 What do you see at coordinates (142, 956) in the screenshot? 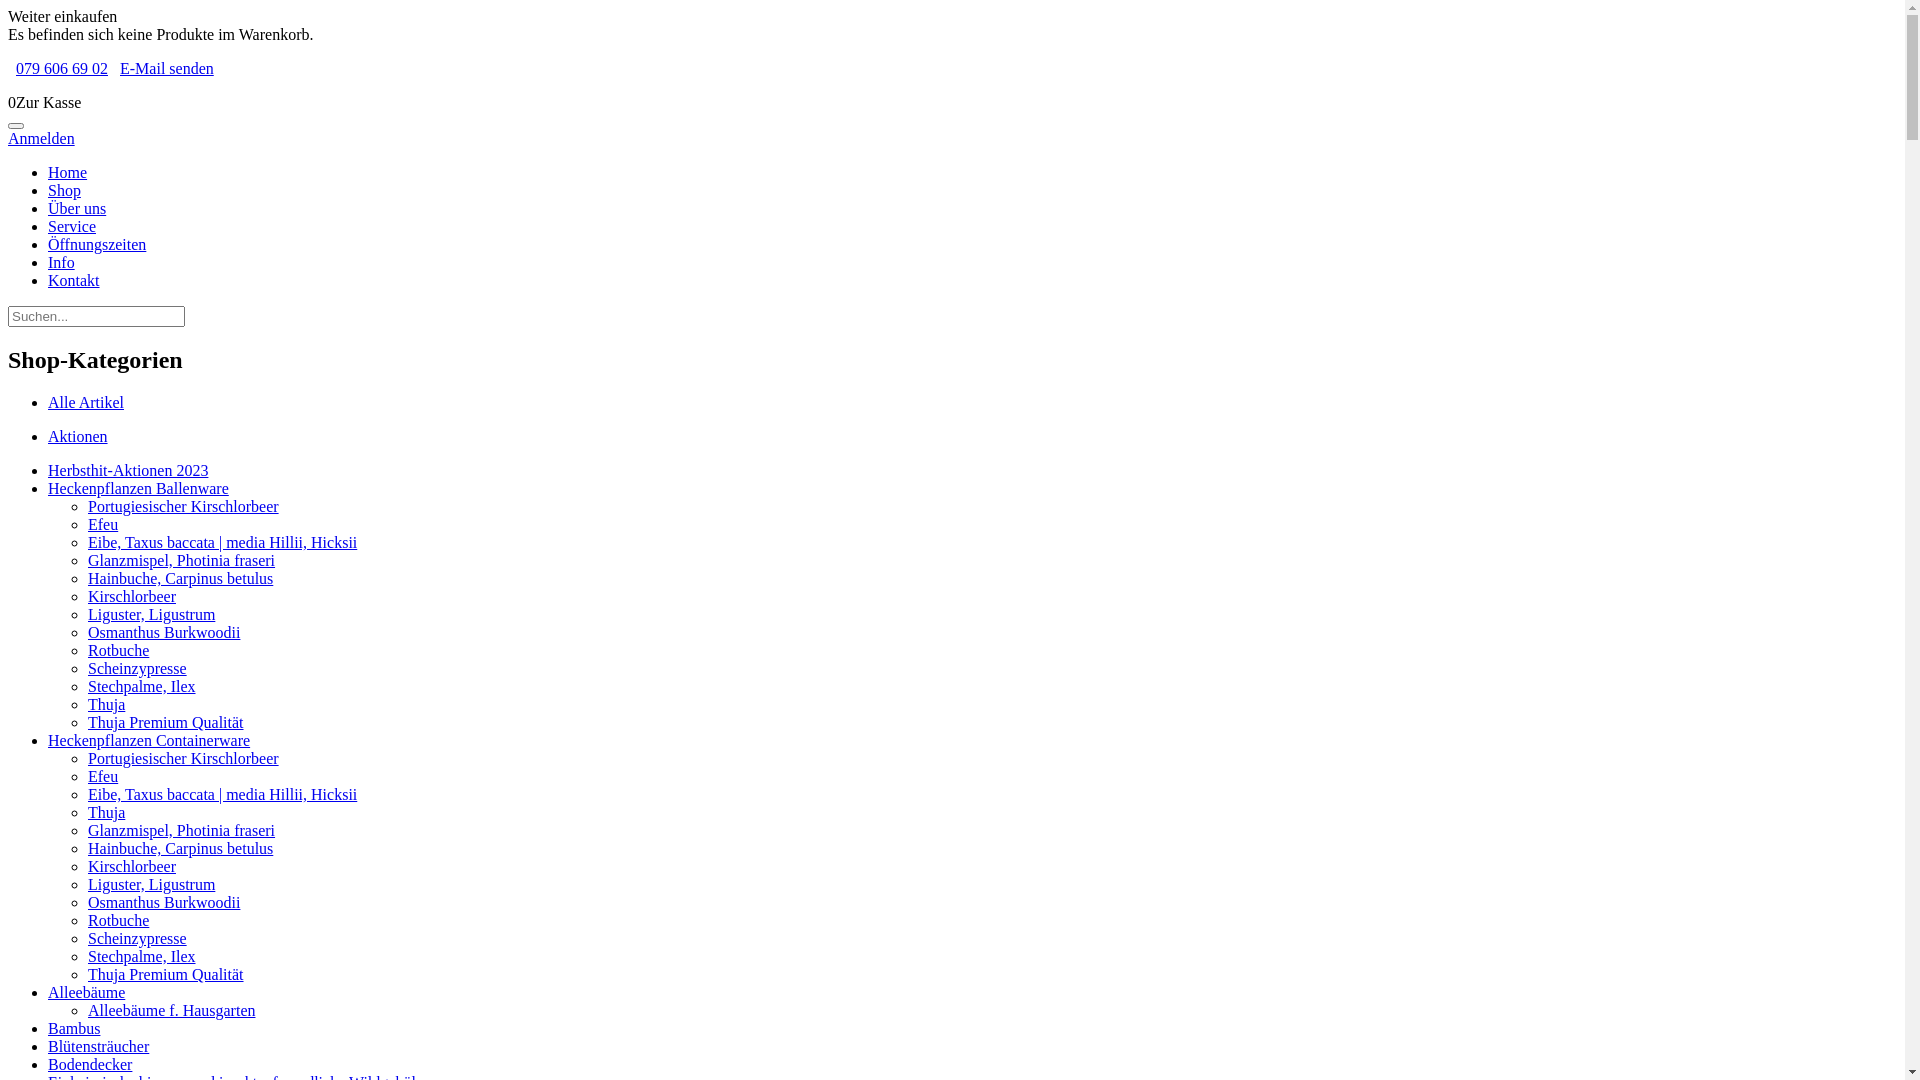
I see `Stechpalme, Ilex` at bounding box center [142, 956].